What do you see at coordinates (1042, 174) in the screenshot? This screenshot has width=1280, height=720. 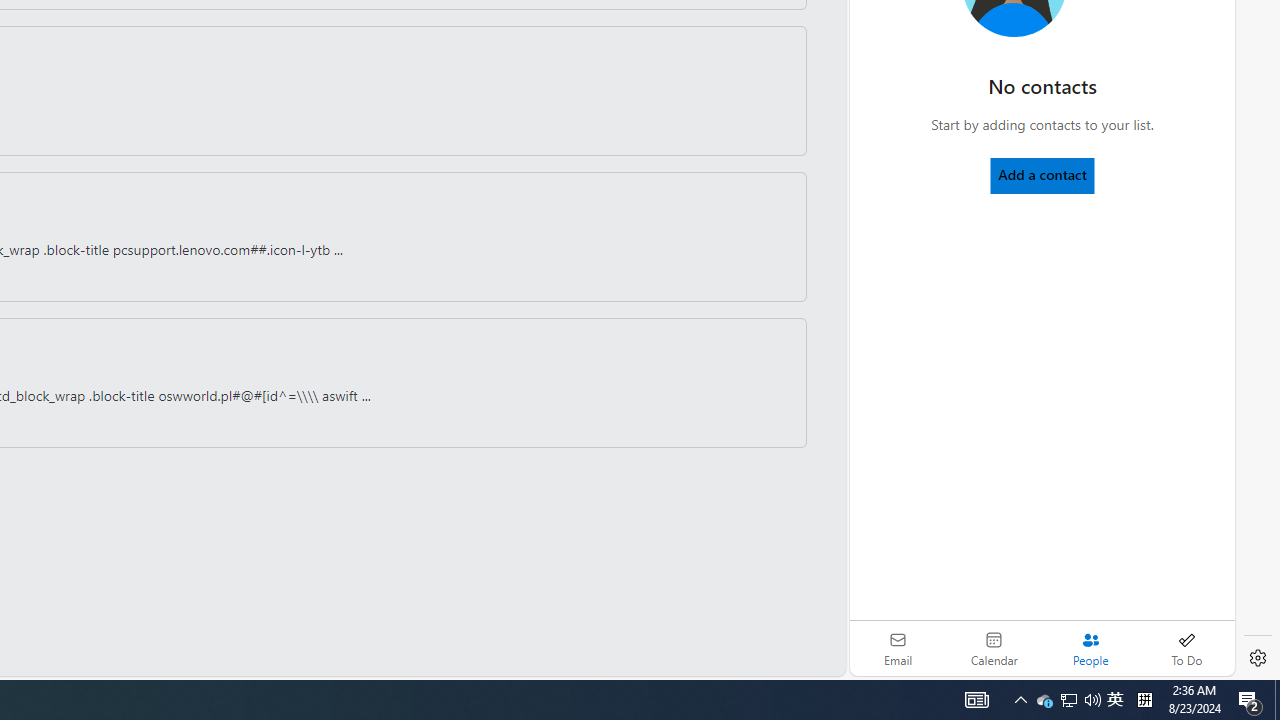 I see `Add a contact` at bounding box center [1042, 174].